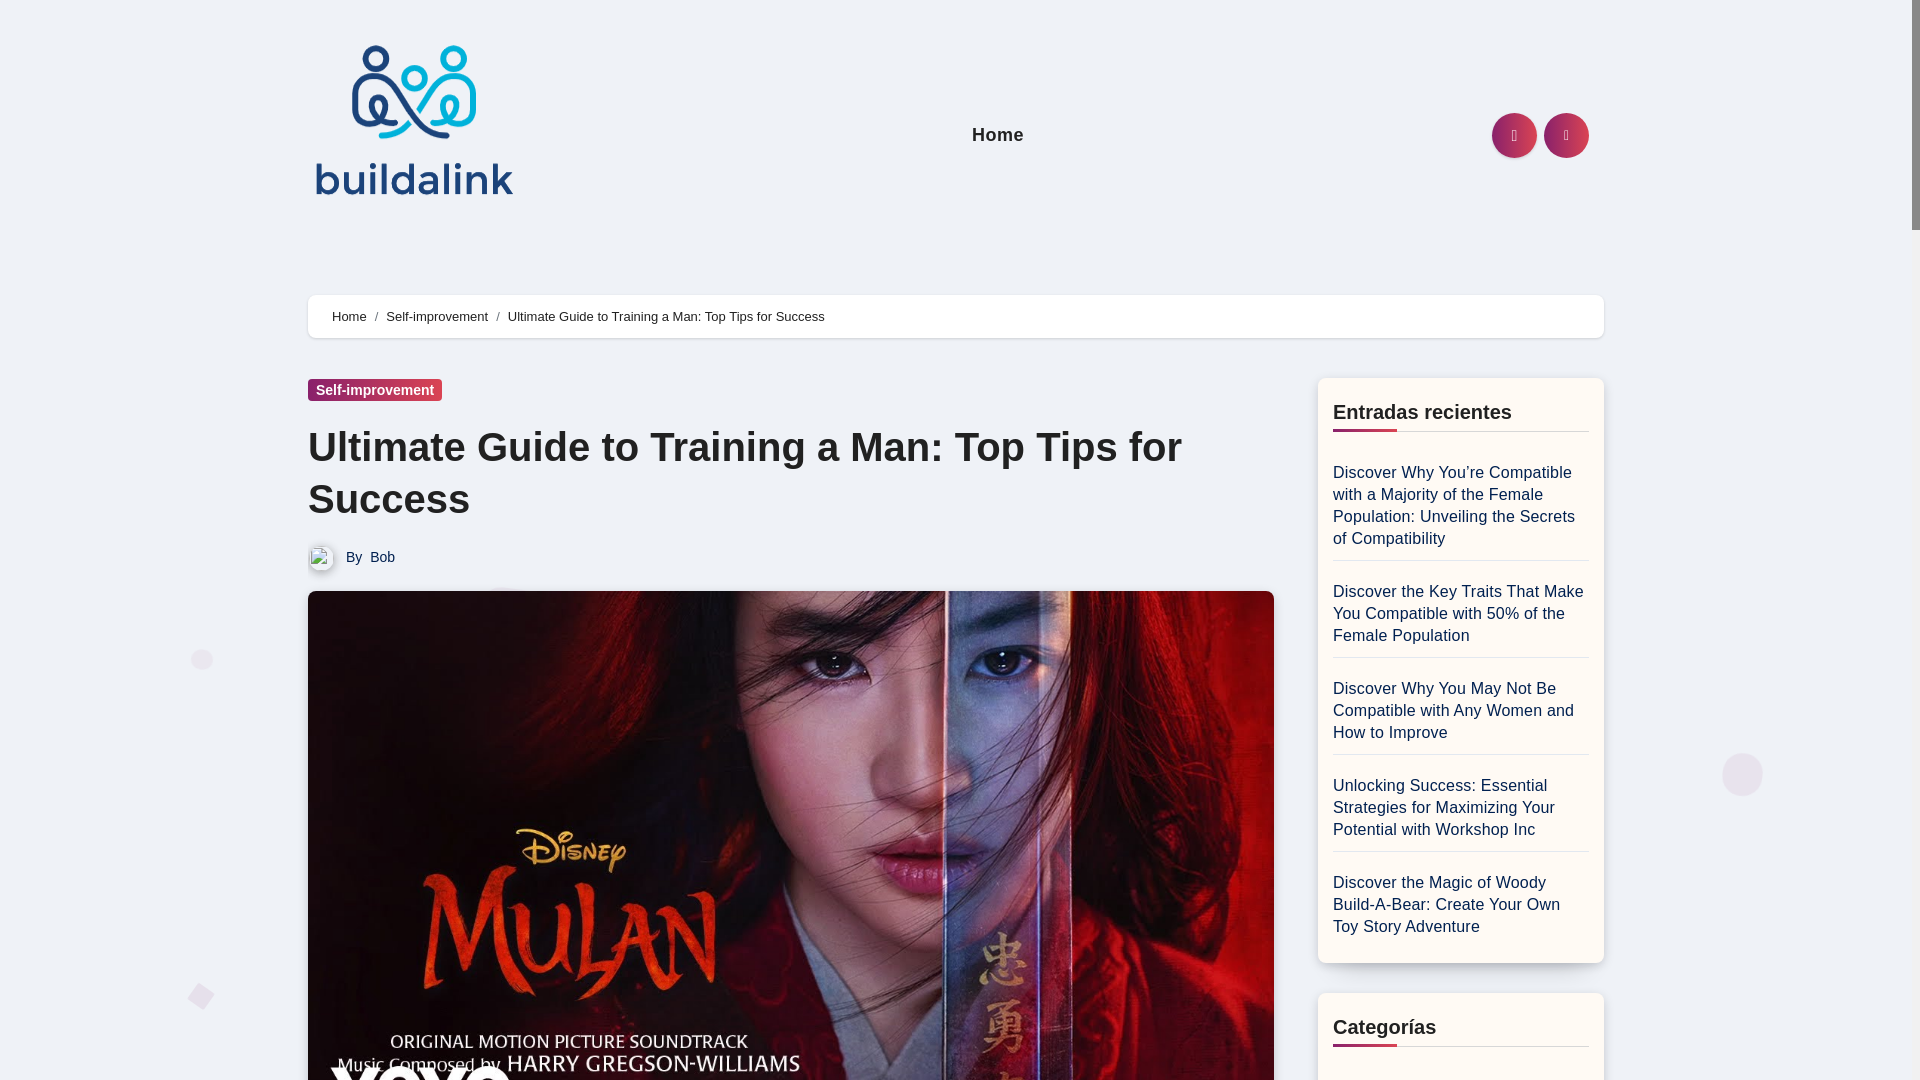  Describe the element at coordinates (744, 472) in the screenshot. I see `Ultimate Guide to Training a Man: Top Tips for Success` at that location.